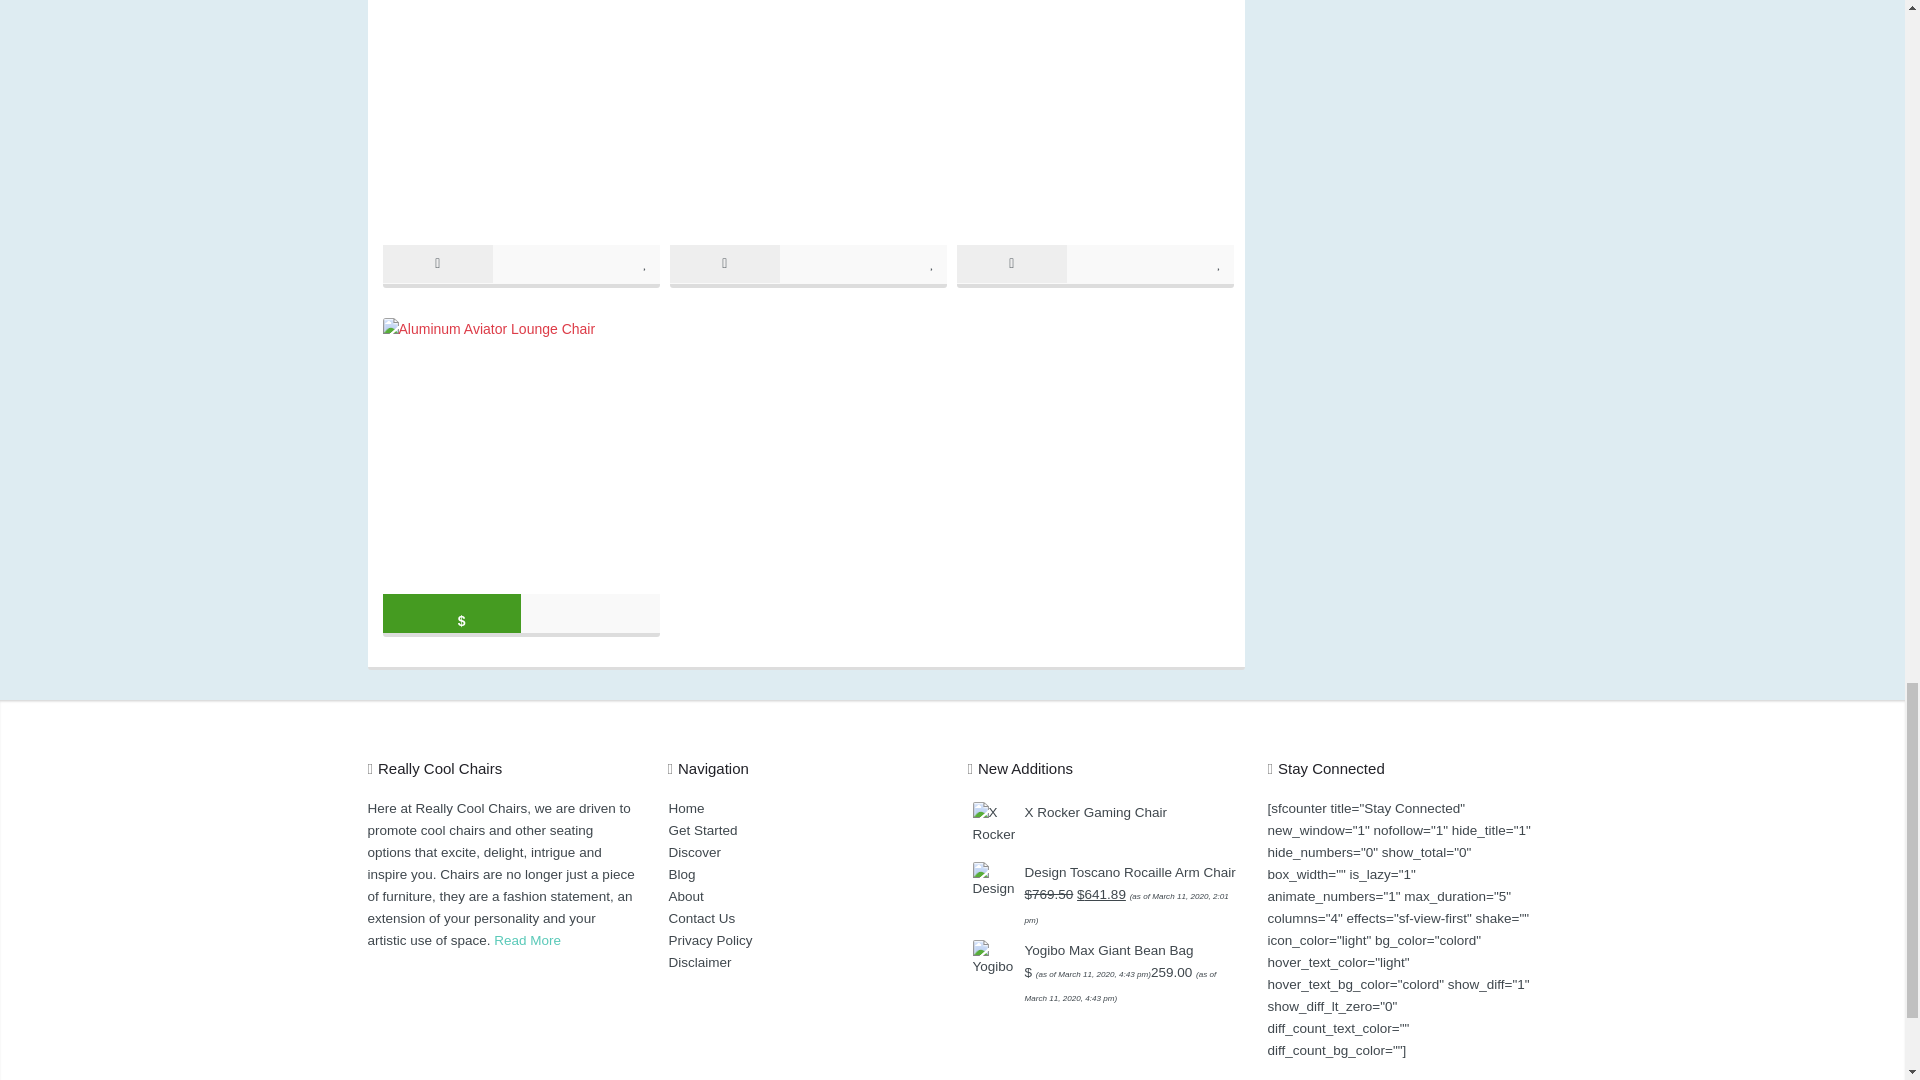 This screenshot has width=1920, height=1080. What do you see at coordinates (646, 262) in the screenshot?
I see `0` at bounding box center [646, 262].